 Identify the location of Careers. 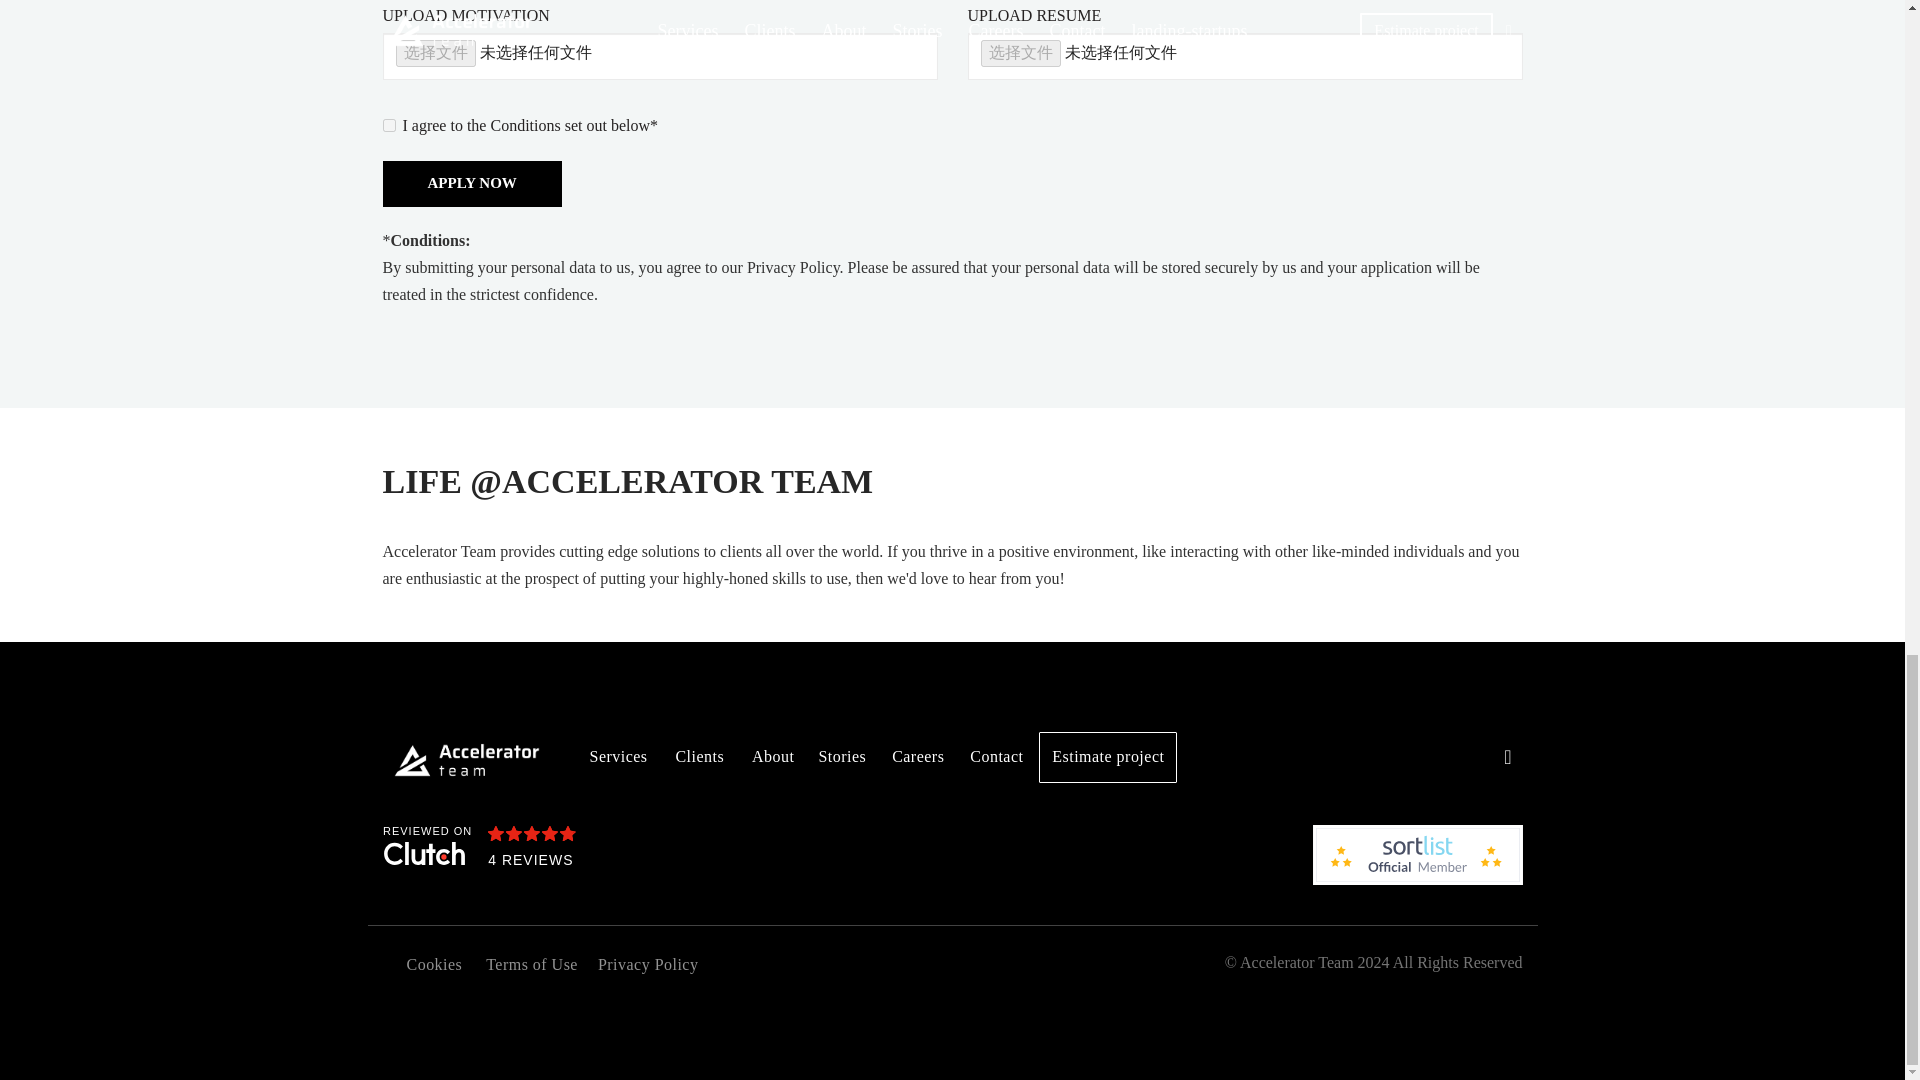
(918, 756).